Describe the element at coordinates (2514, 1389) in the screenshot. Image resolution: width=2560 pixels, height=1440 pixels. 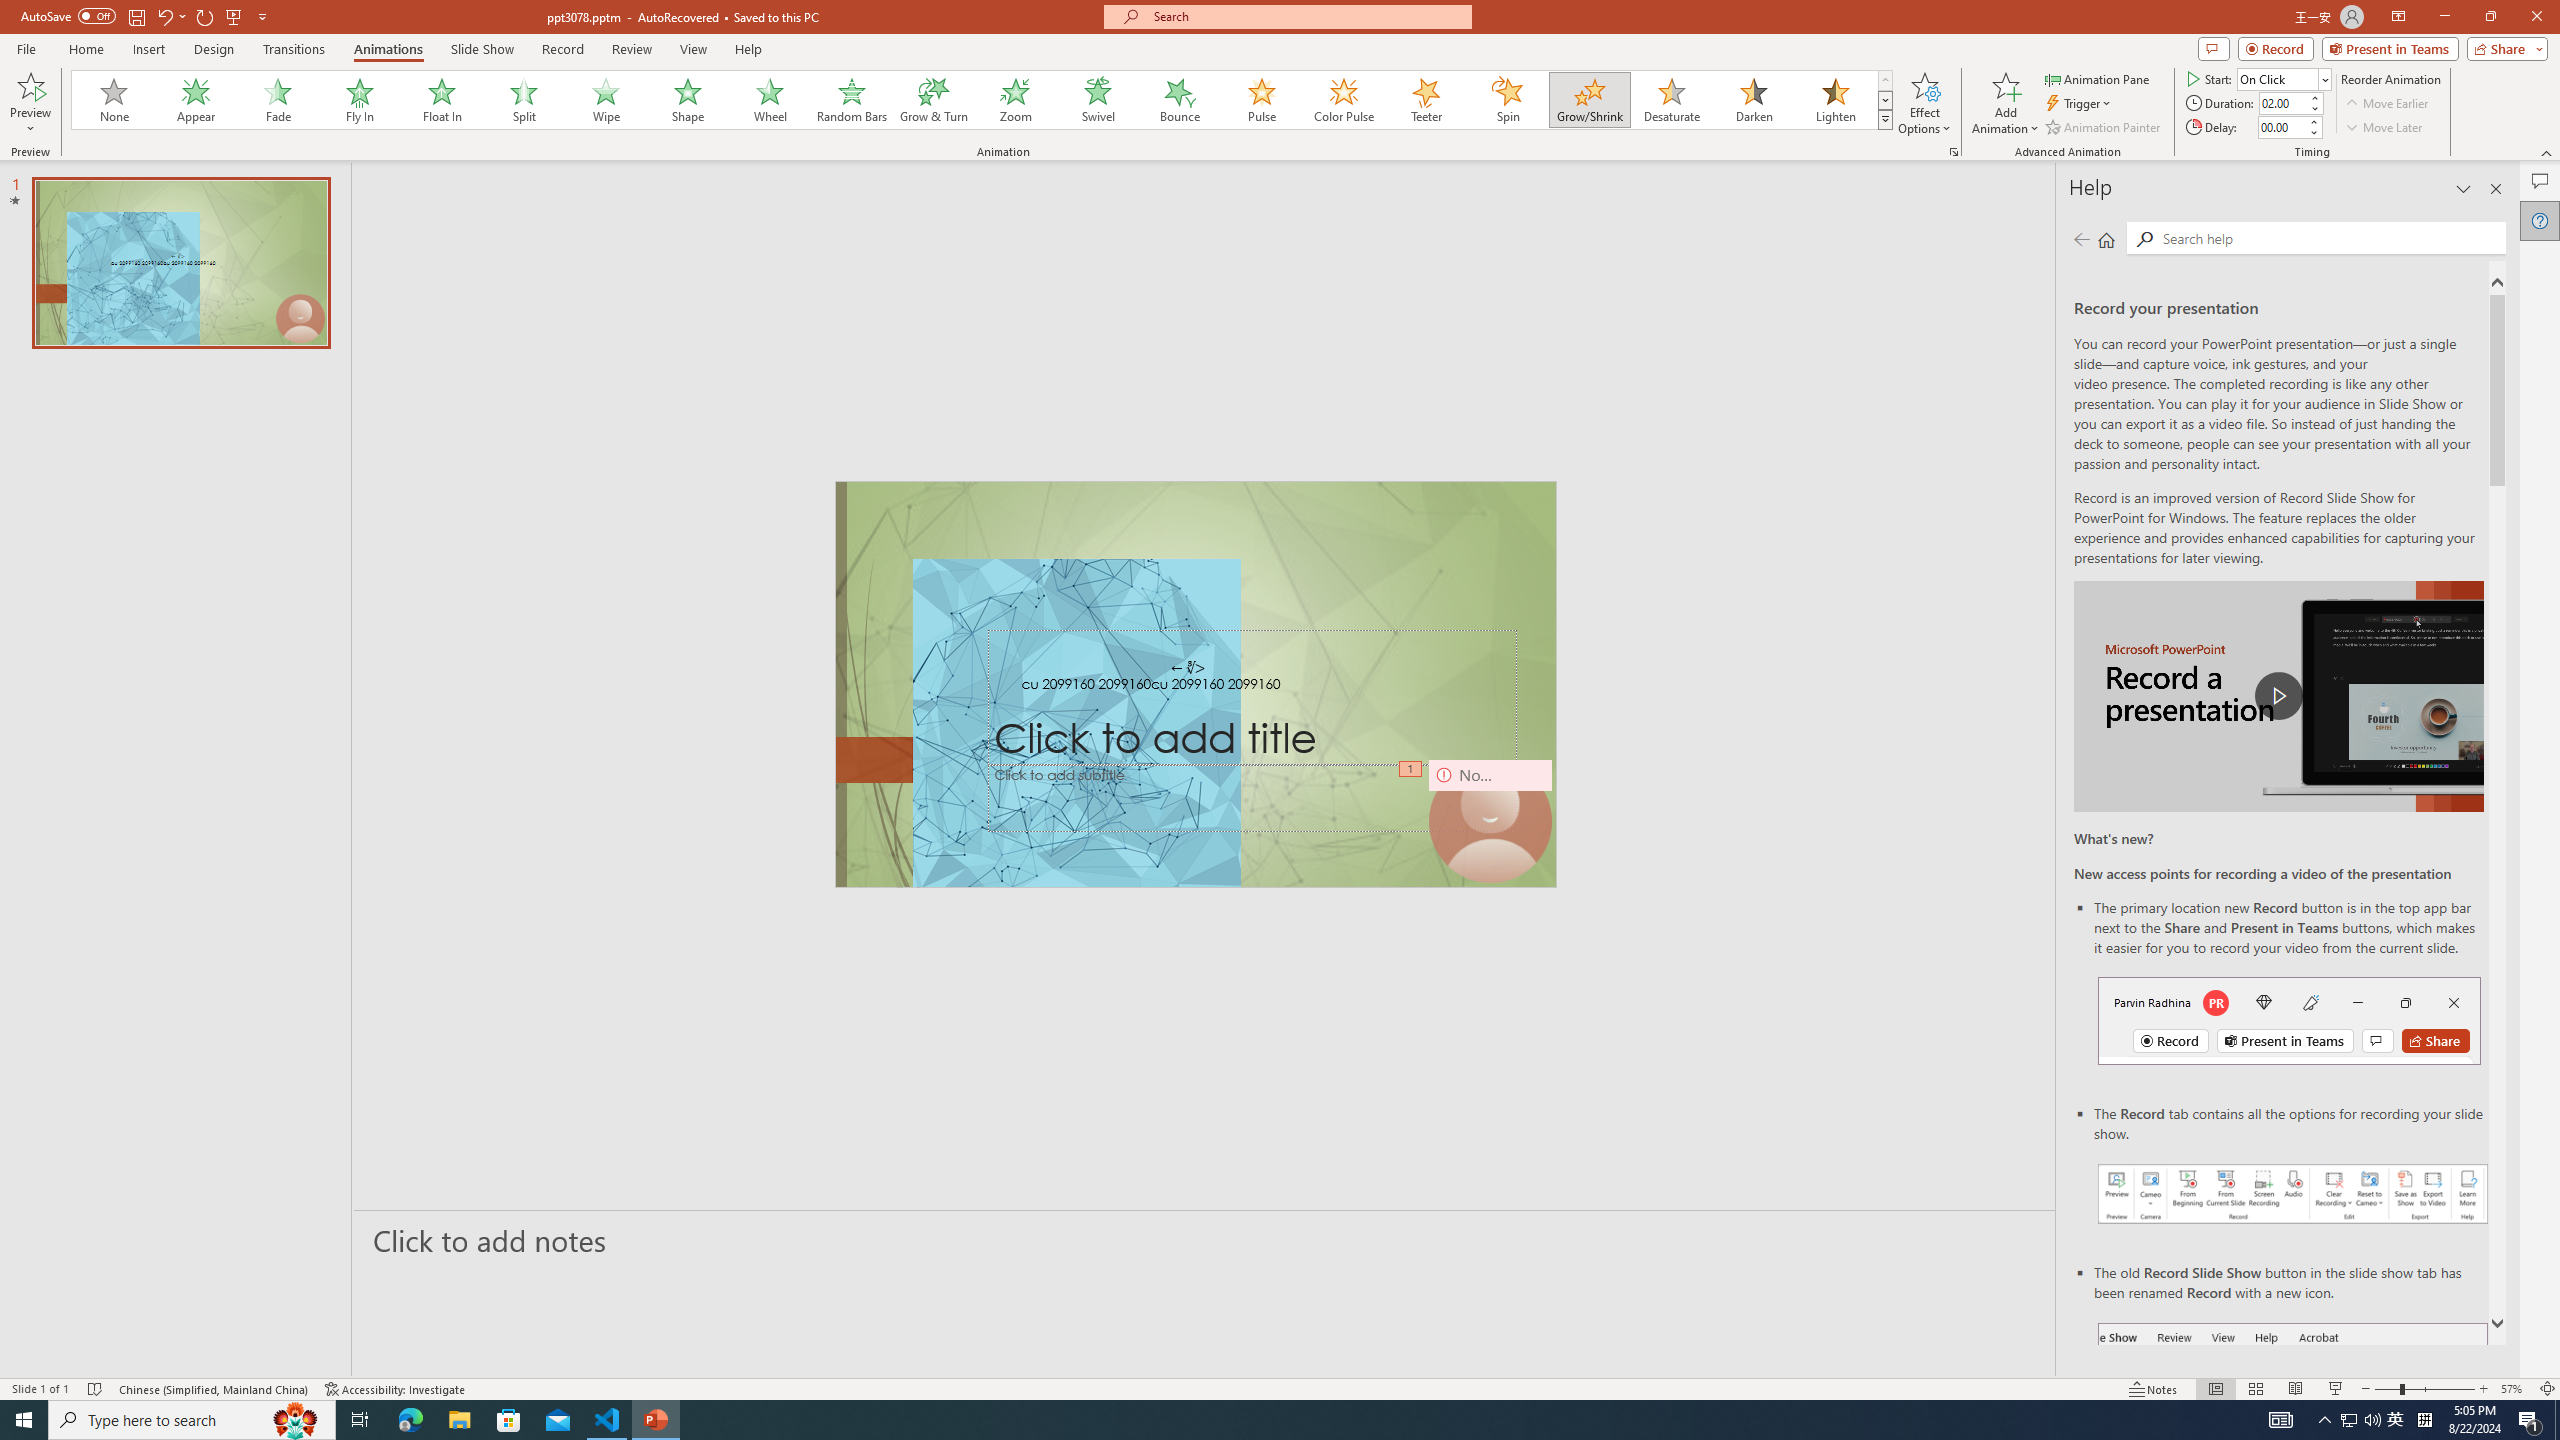
I see `Zoom 57%` at that location.